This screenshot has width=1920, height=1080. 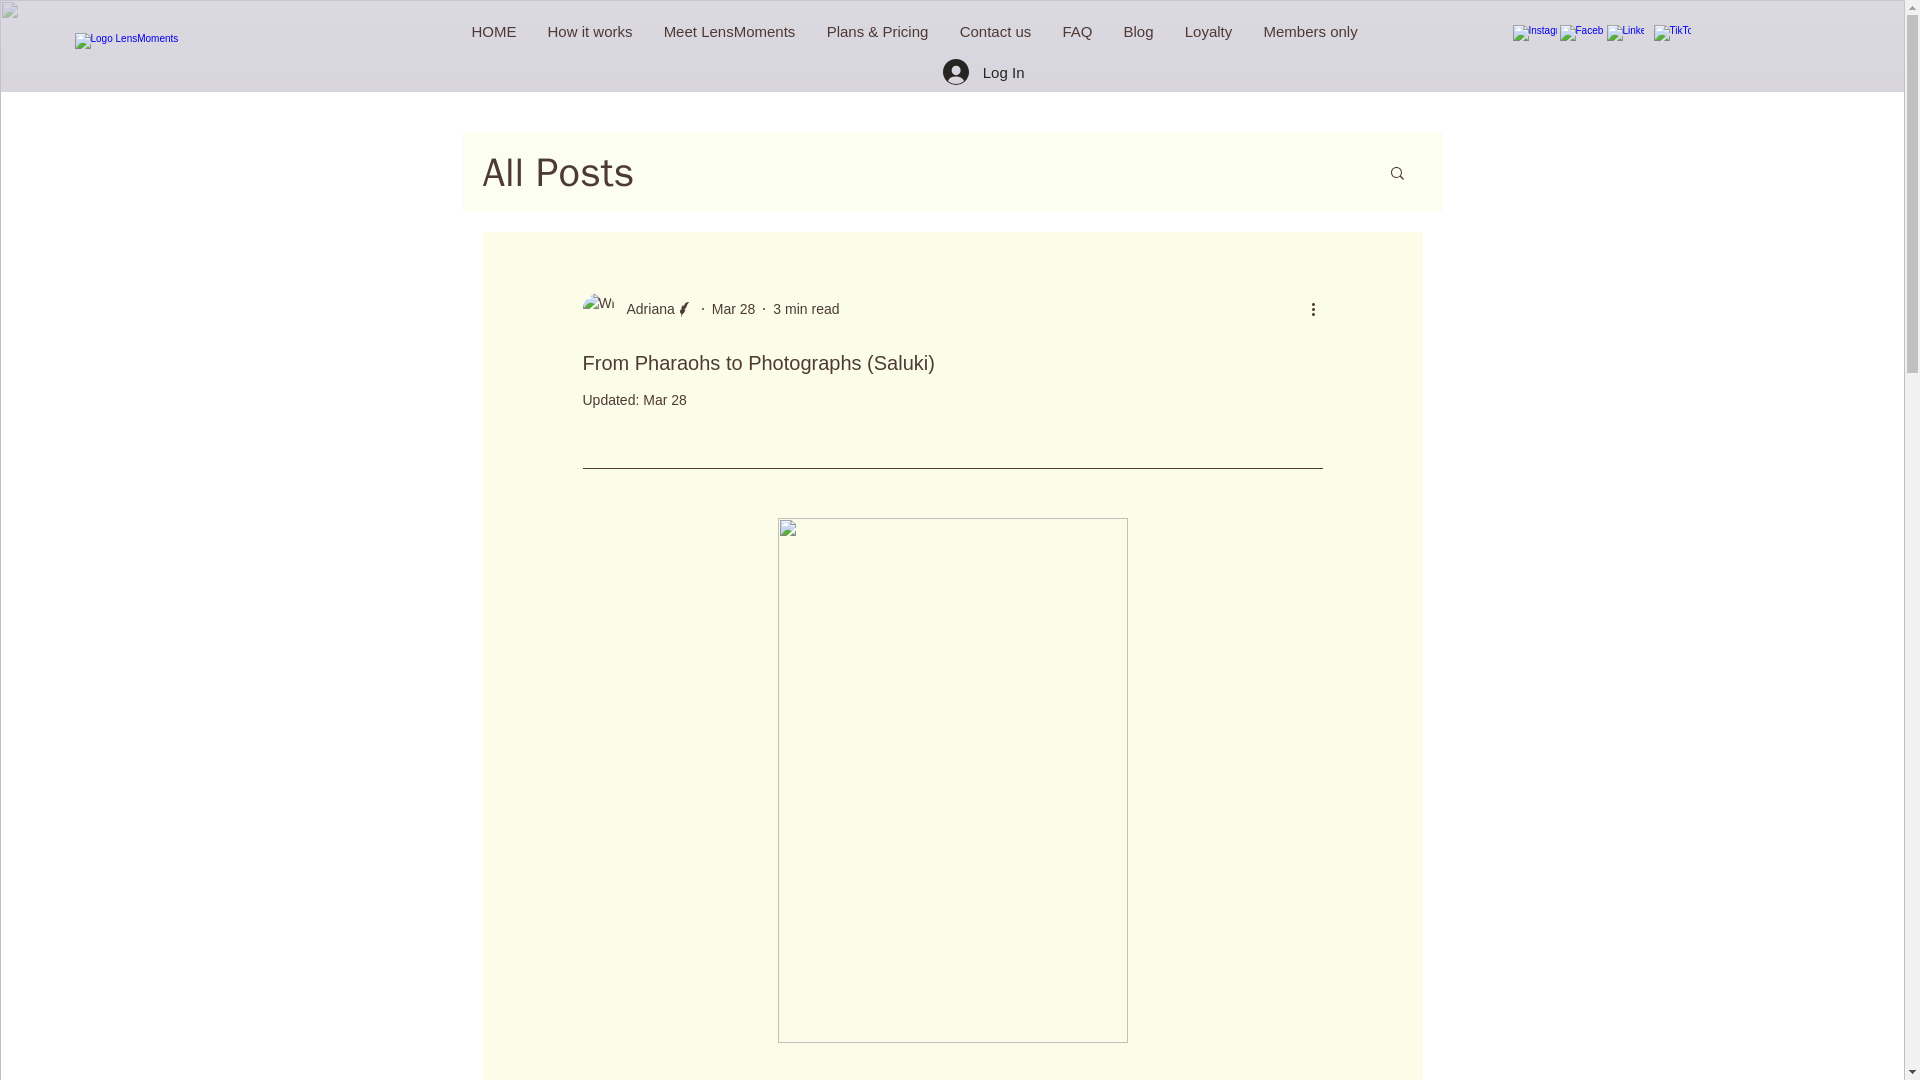 What do you see at coordinates (1206, 32) in the screenshot?
I see `Loyalty` at bounding box center [1206, 32].